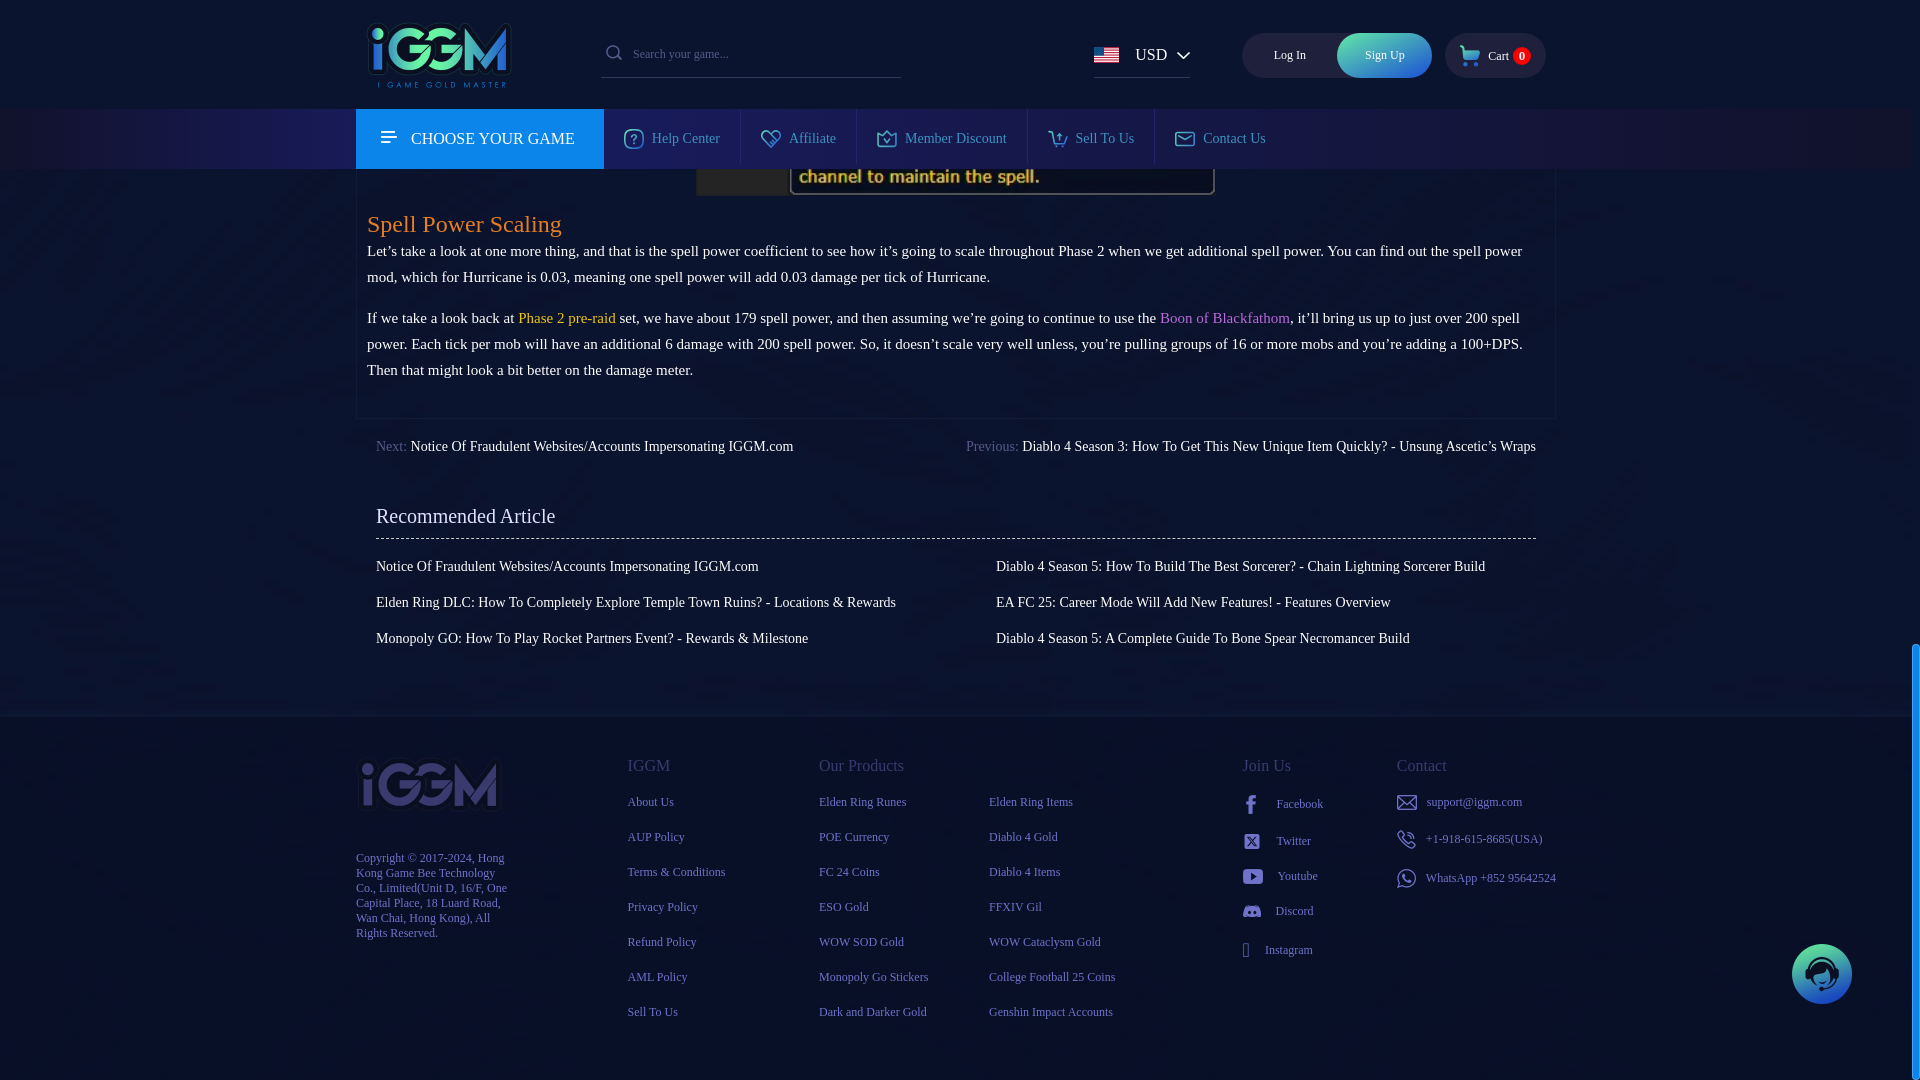 The width and height of the screenshot is (1920, 1080). Describe the element at coordinates (1283, 950) in the screenshot. I see `Instagram` at that location.